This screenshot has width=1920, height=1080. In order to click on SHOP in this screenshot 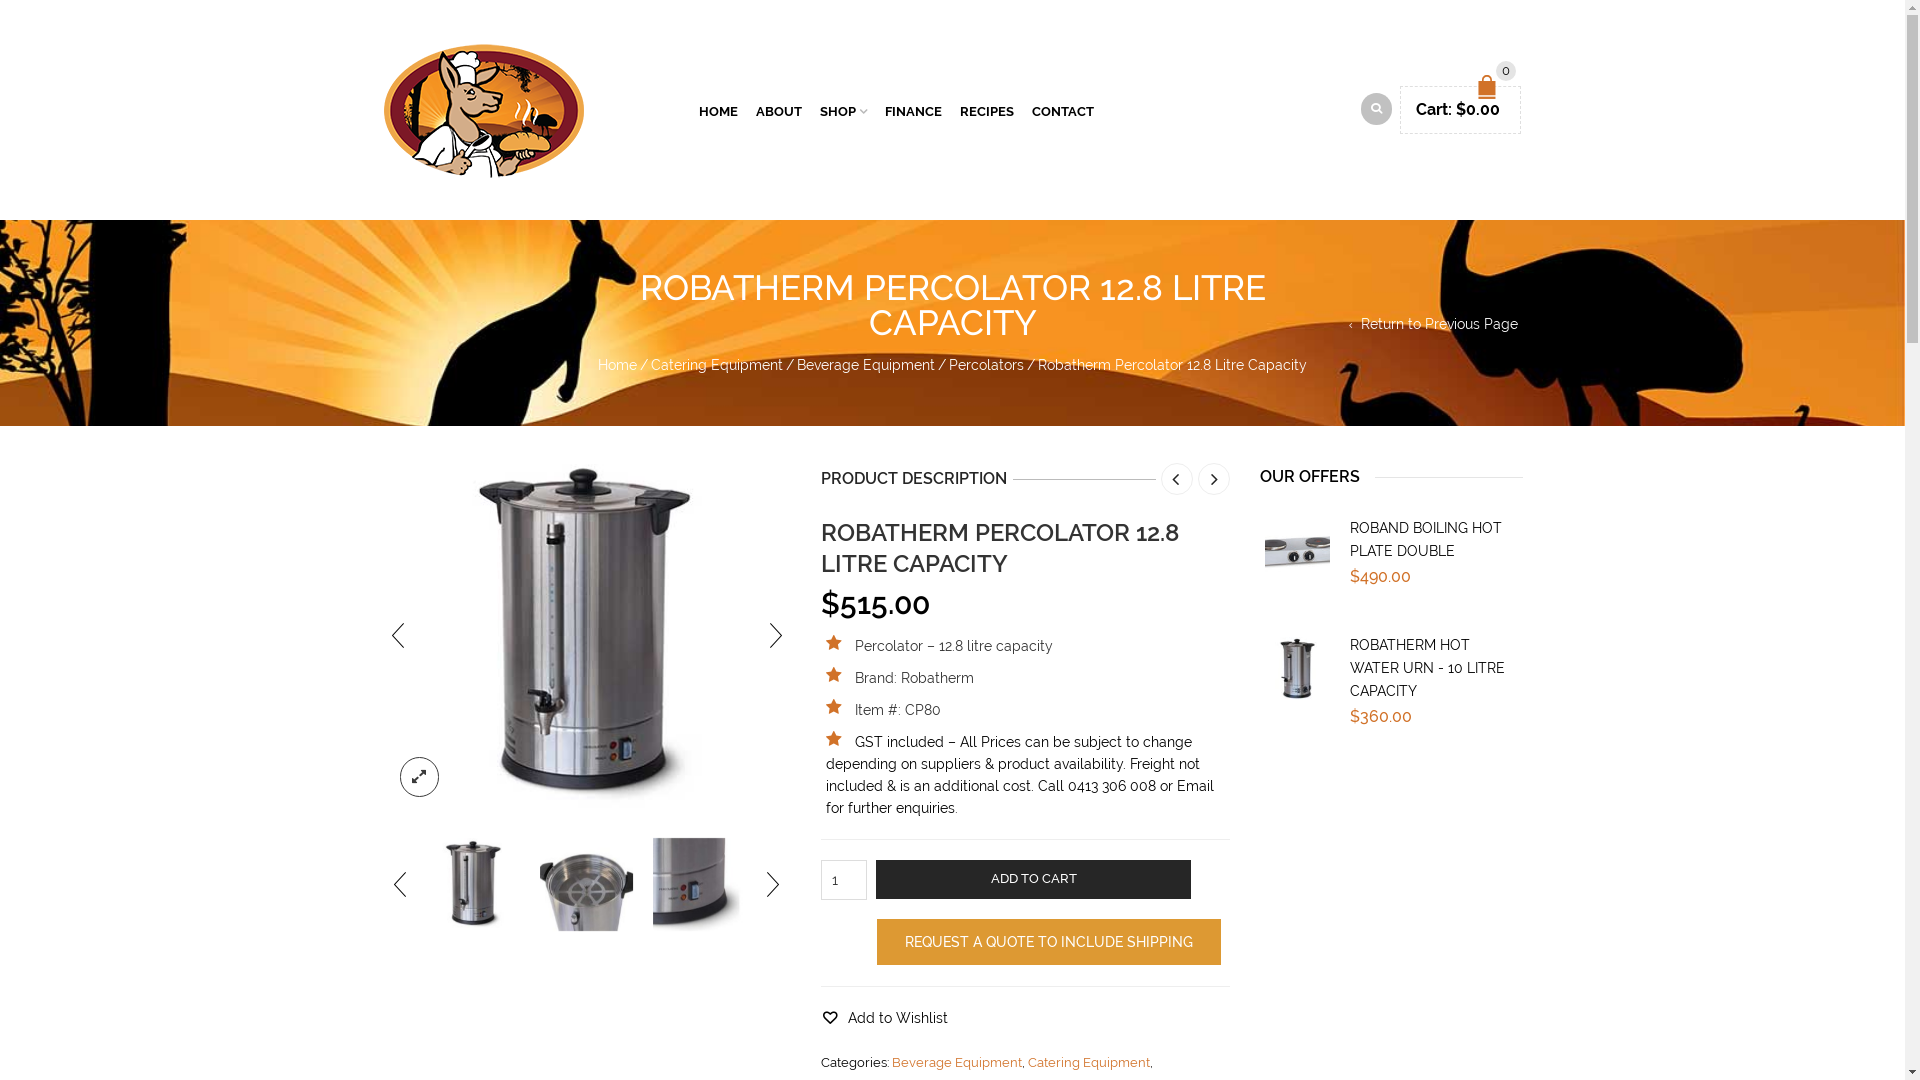, I will do `click(844, 110)`.